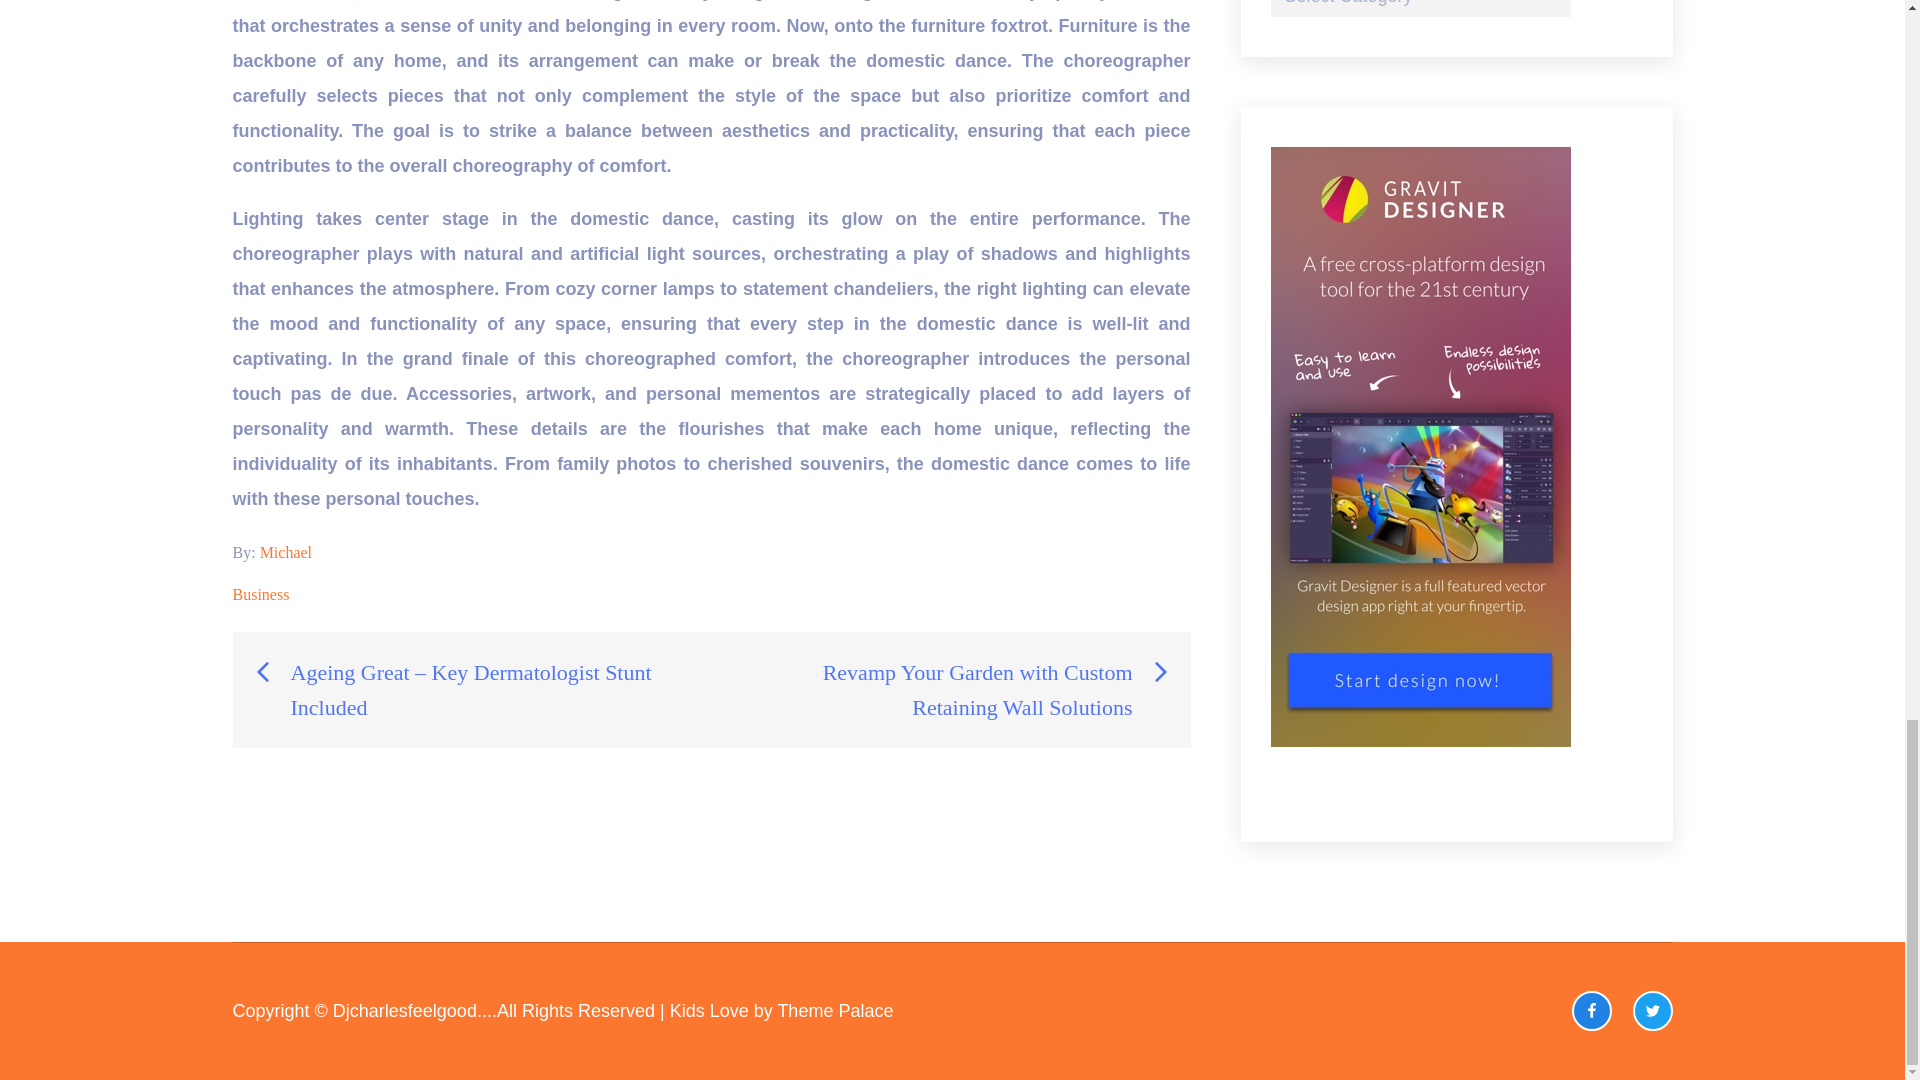  What do you see at coordinates (1652, 1011) in the screenshot?
I see `twitter` at bounding box center [1652, 1011].